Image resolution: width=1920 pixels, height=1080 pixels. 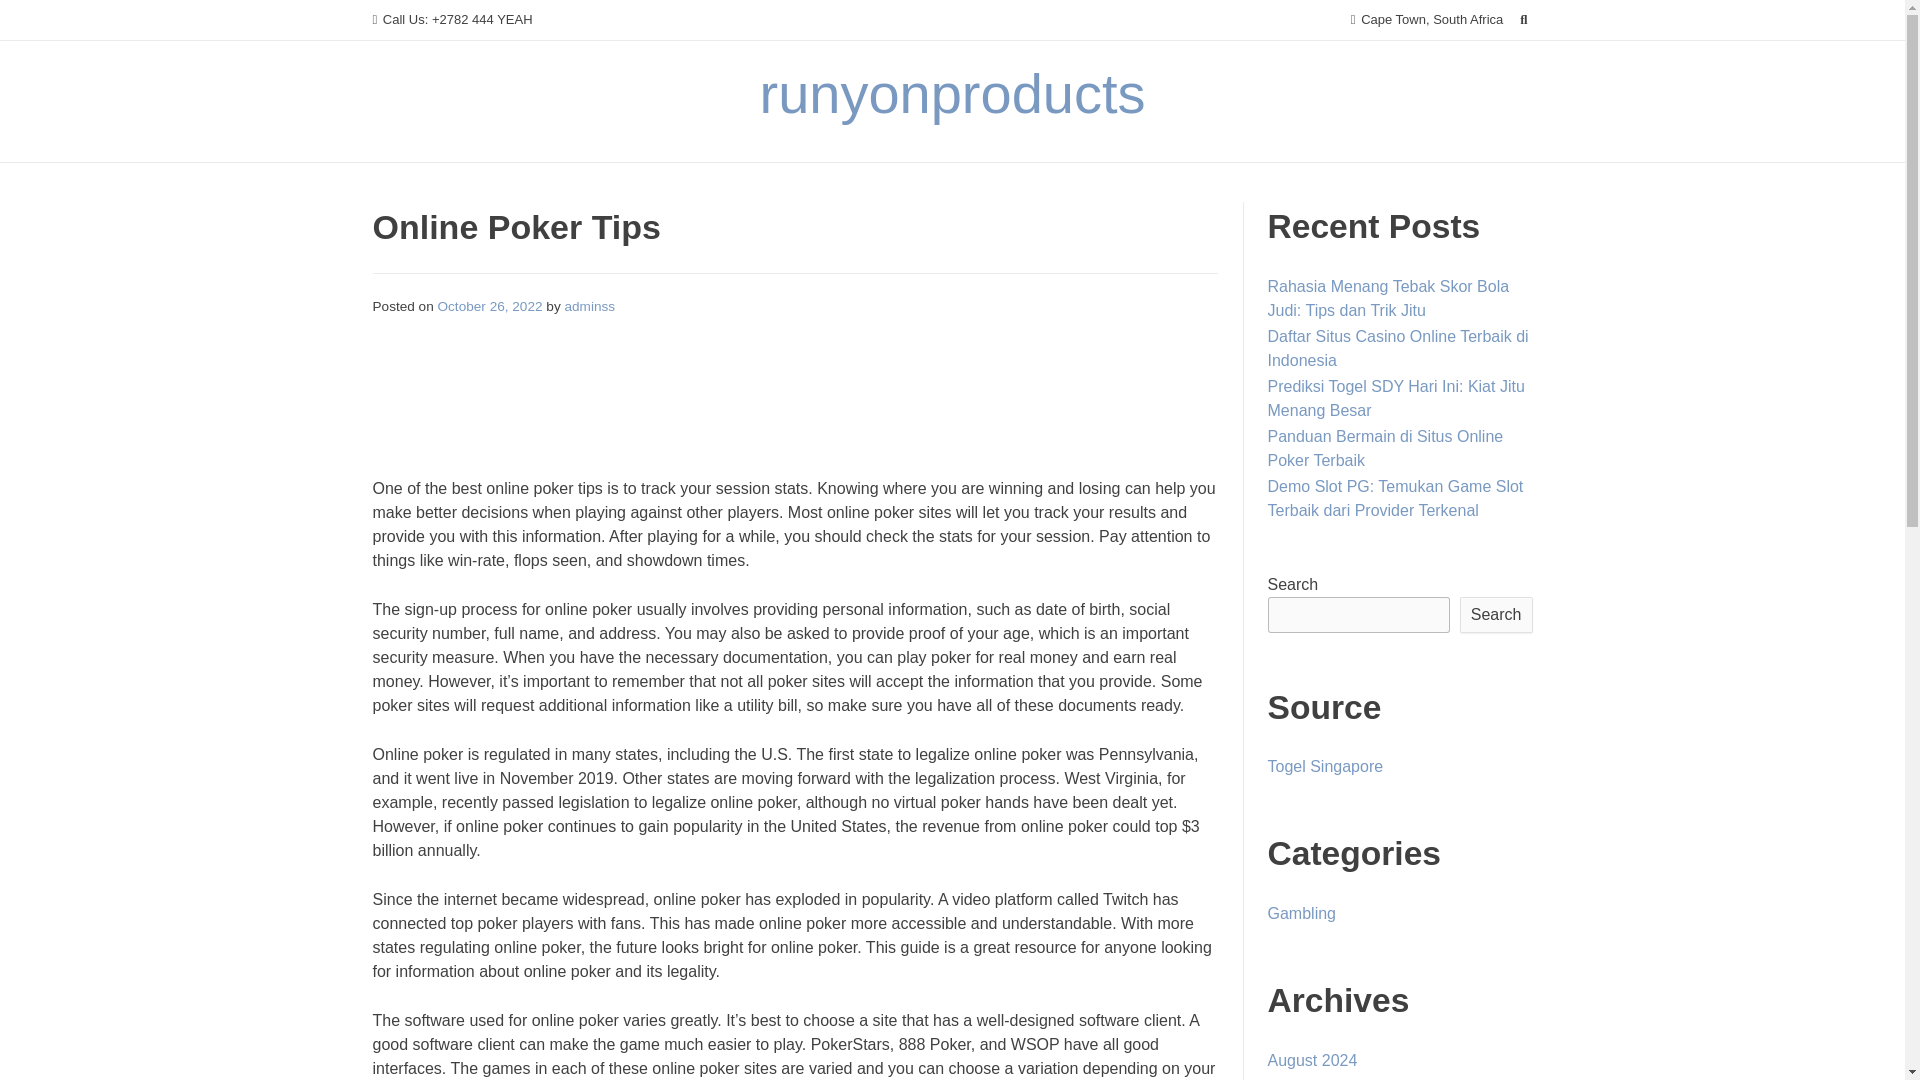 What do you see at coordinates (1388, 298) in the screenshot?
I see `Rahasia Menang Tebak Skor Bola Judi: Tips dan Trik Jitu` at bounding box center [1388, 298].